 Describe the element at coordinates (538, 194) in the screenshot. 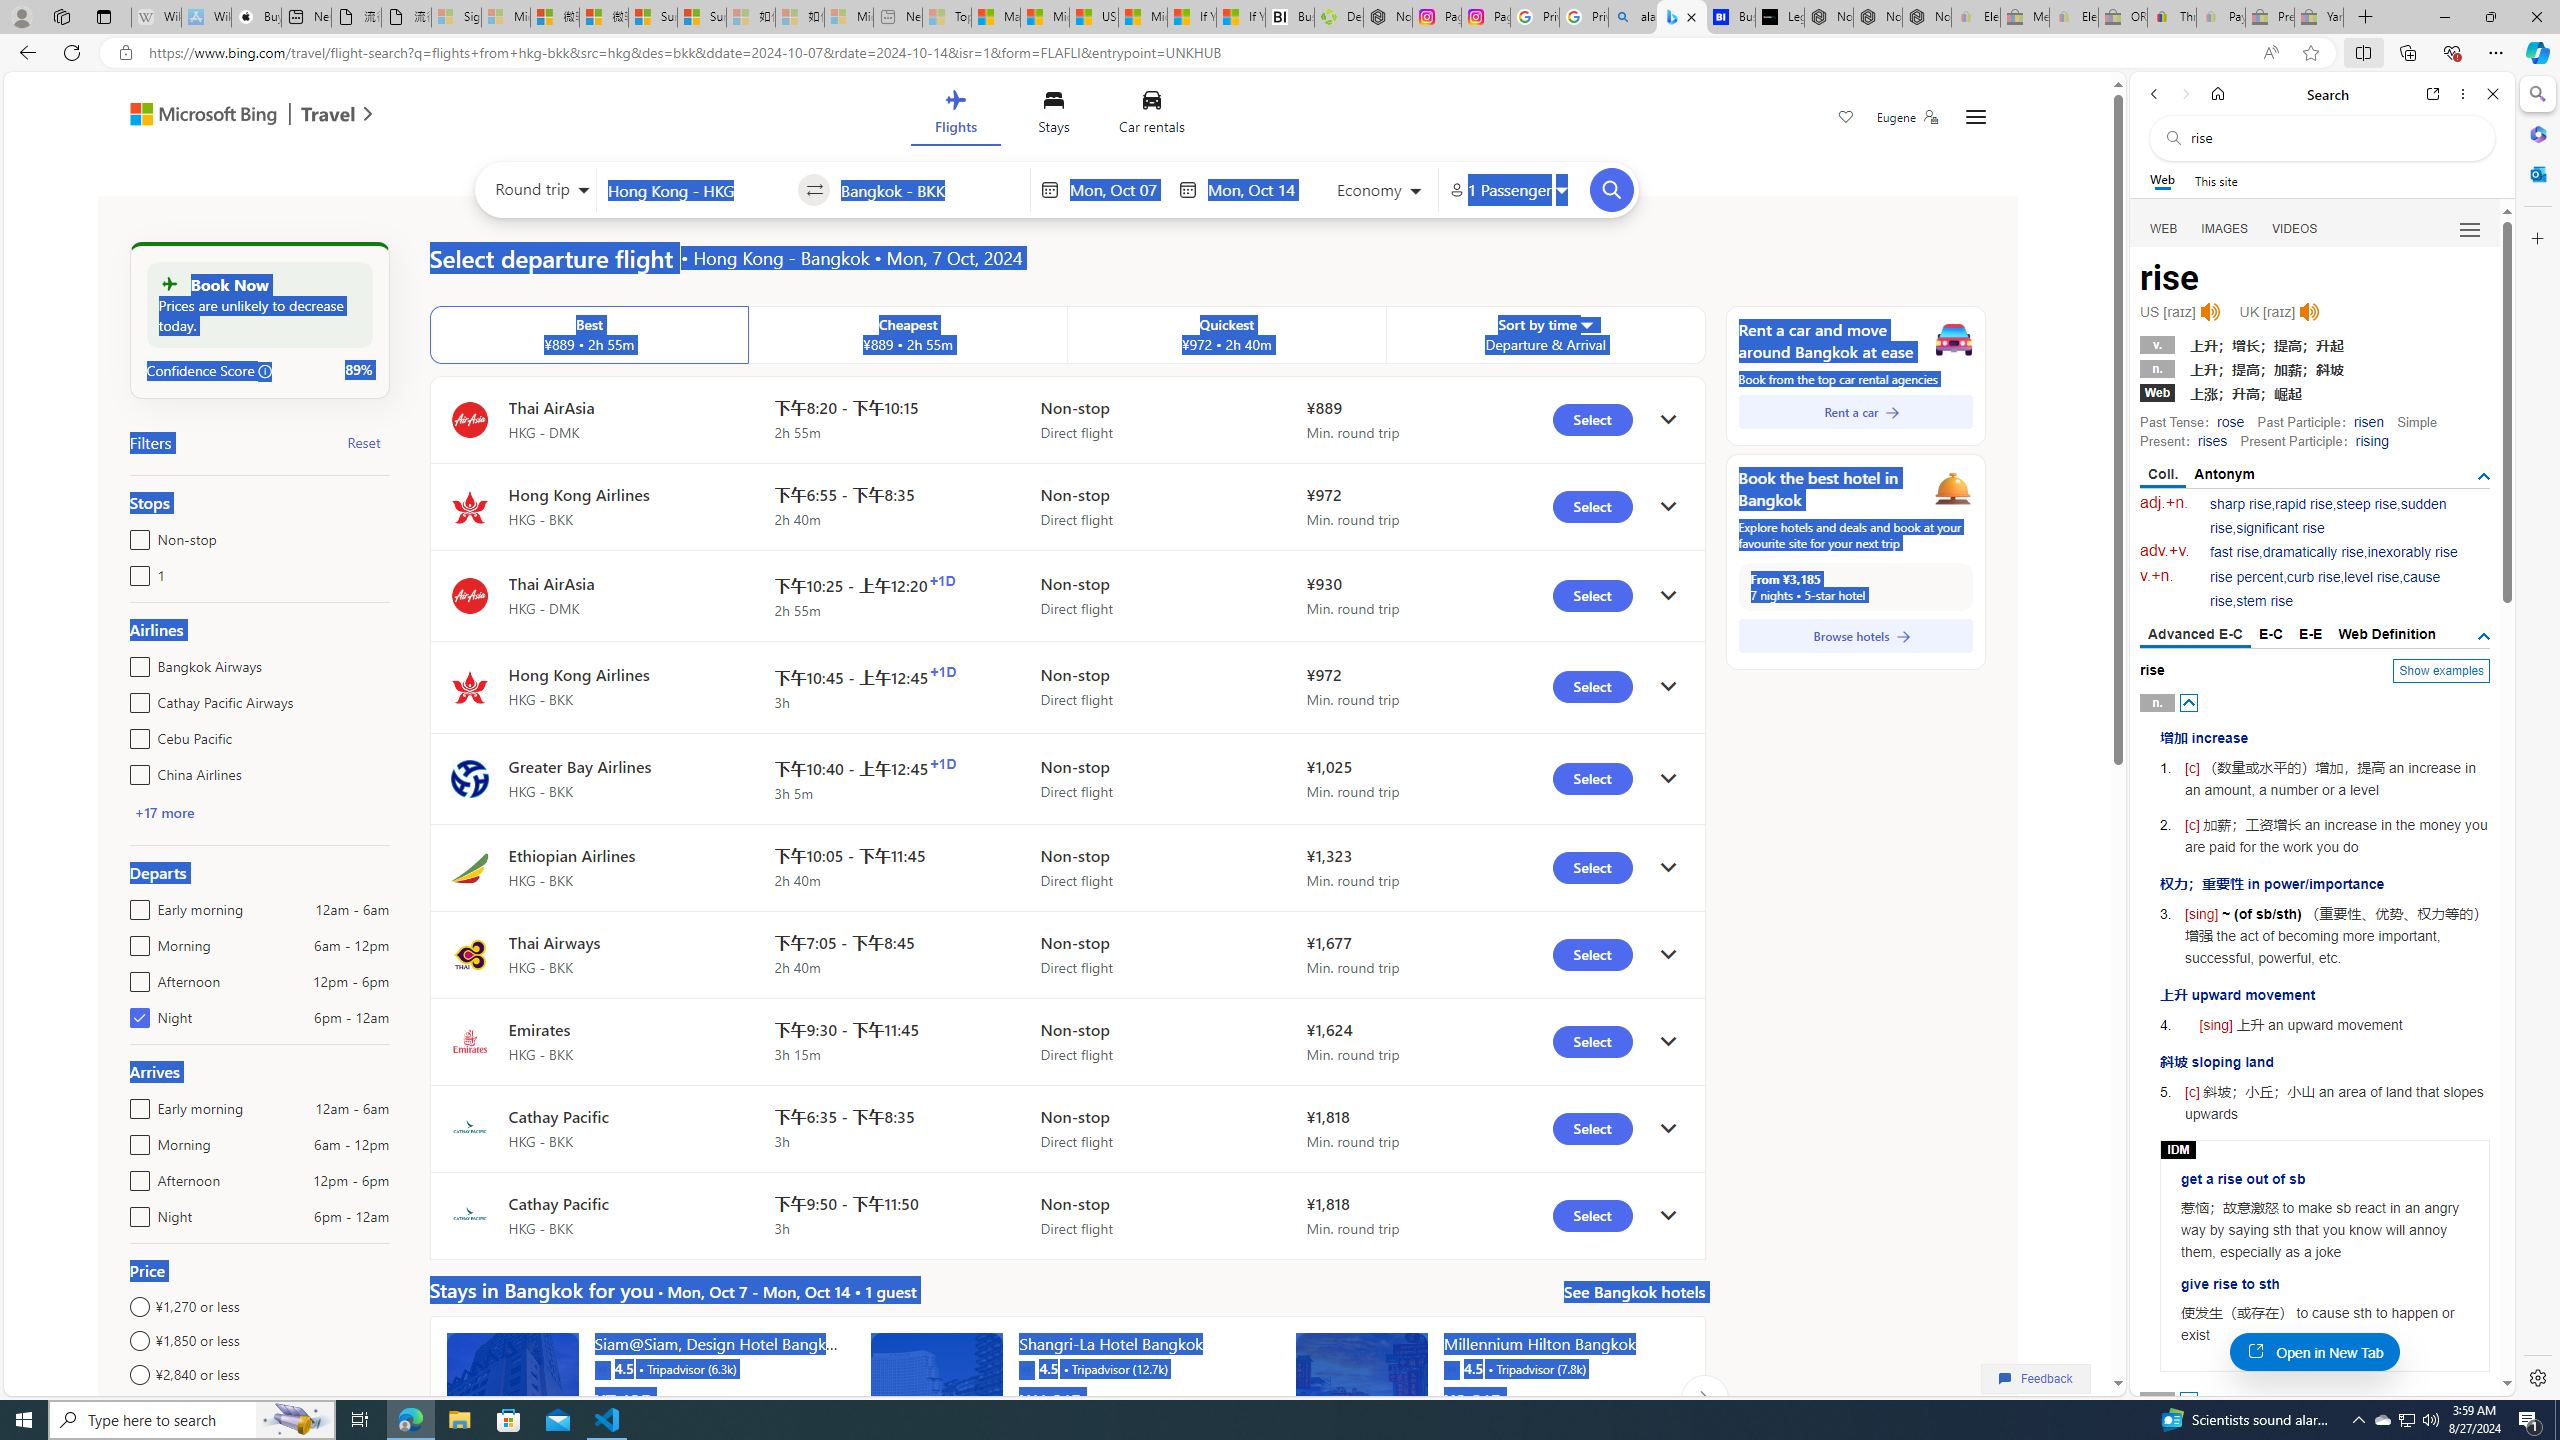

I see `Select trip type` at that location.